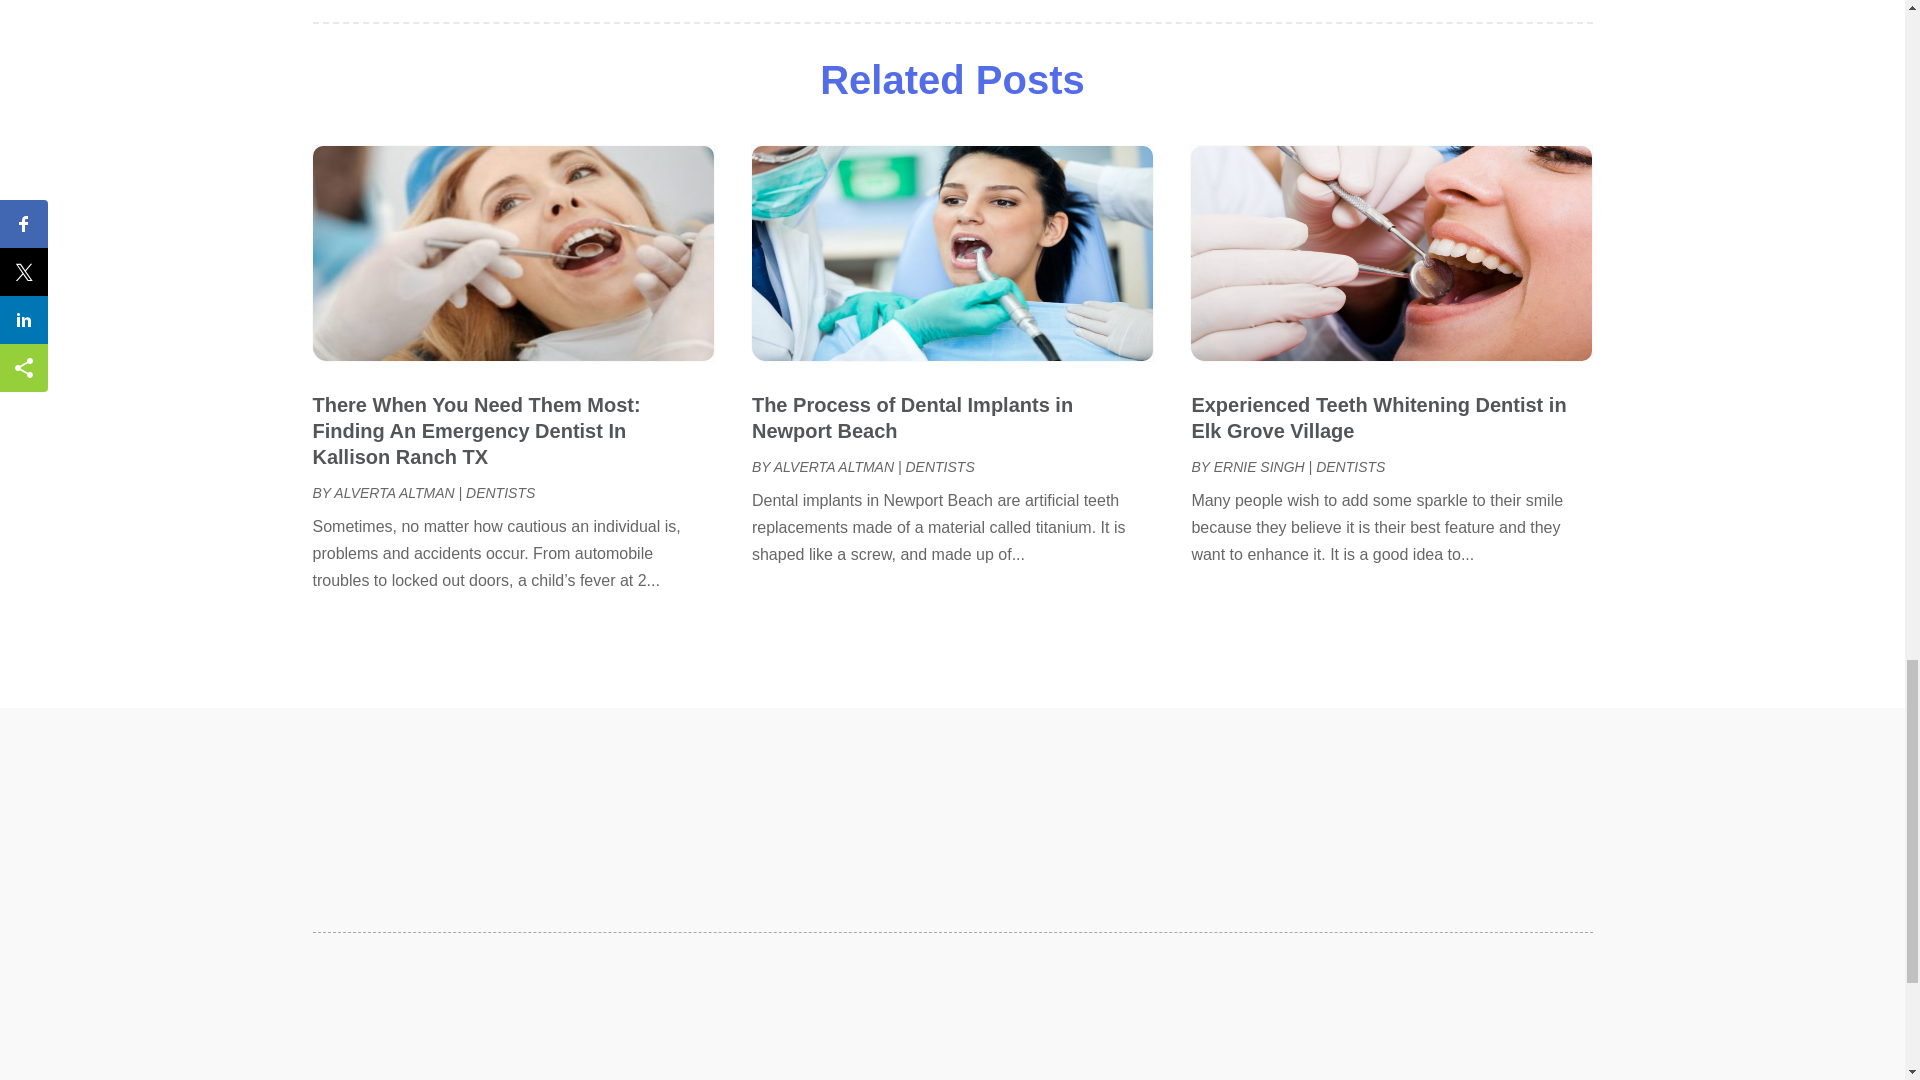 This screenshot has width=1920, height=1080. I want to click on Posts by Alverta Altman, so click(834, 467).